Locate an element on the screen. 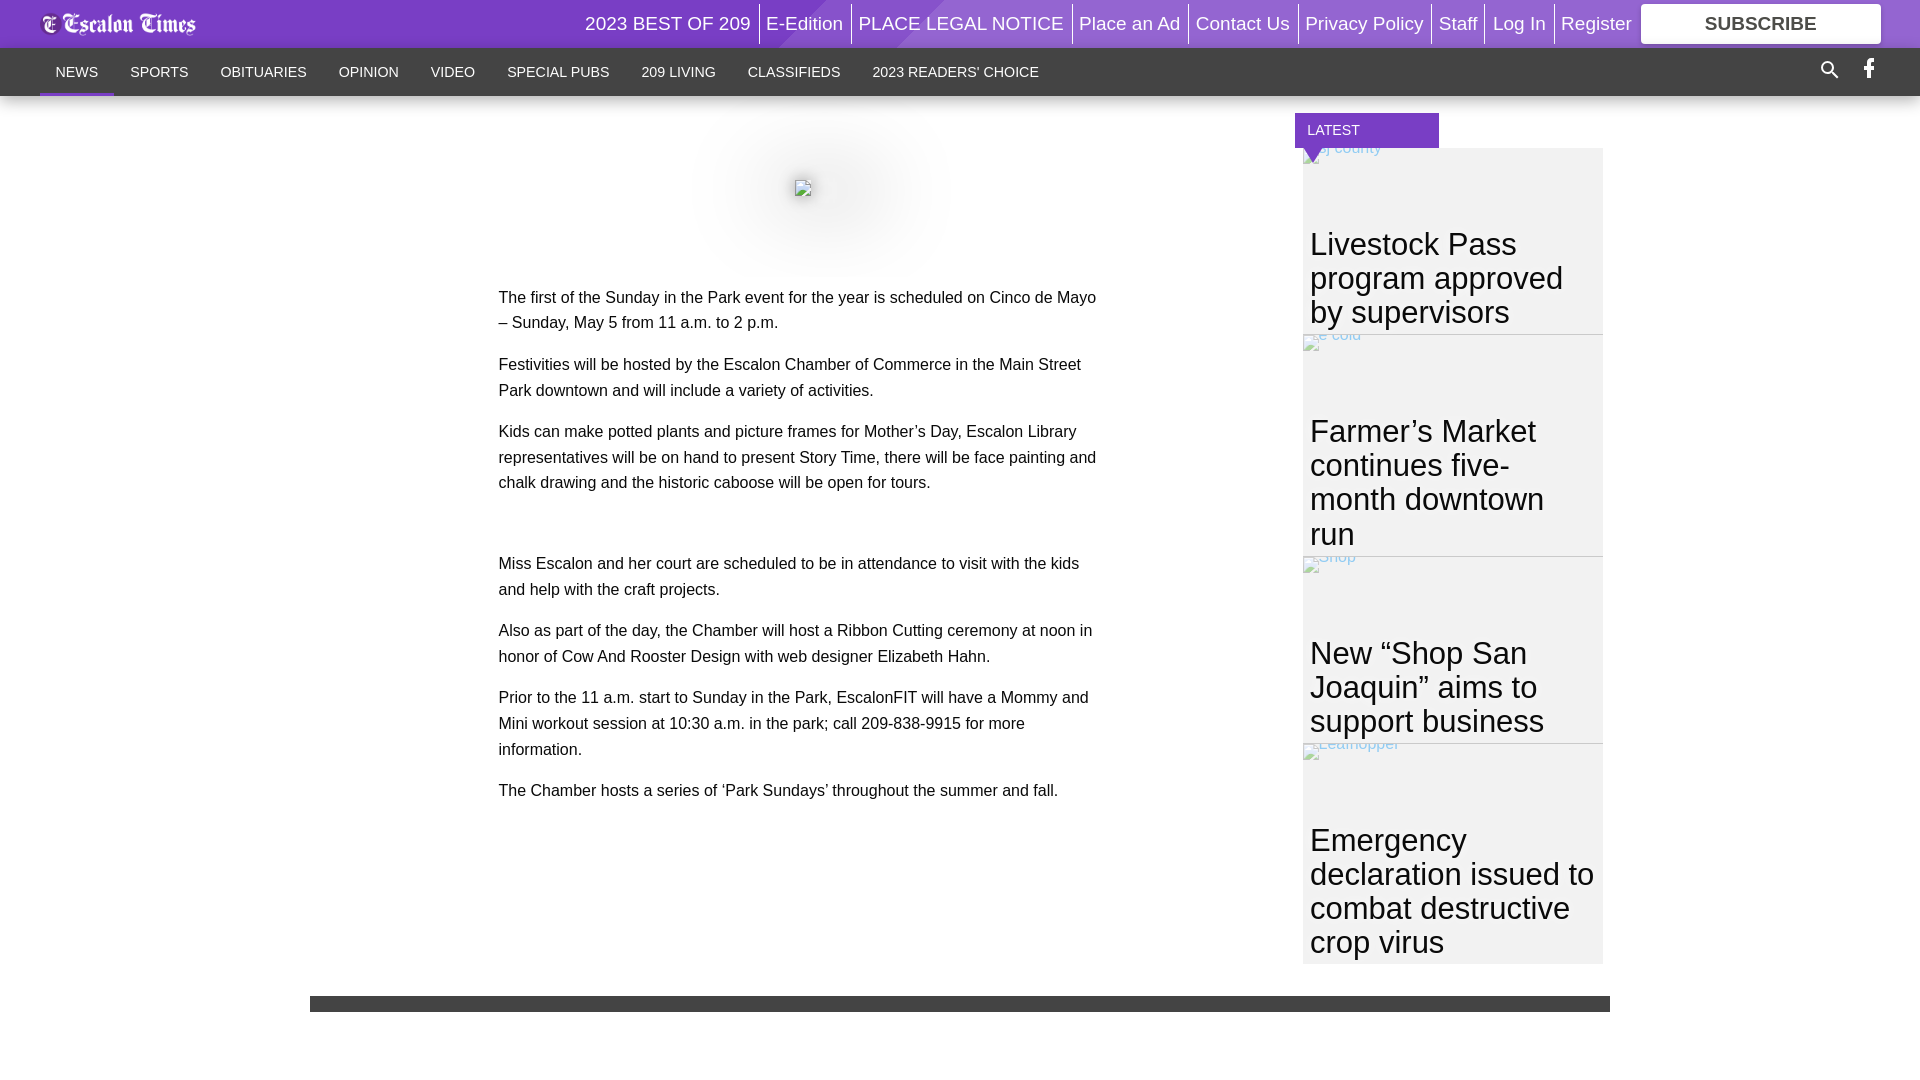  Privacy Policy is located at coordinates (1364, 23).